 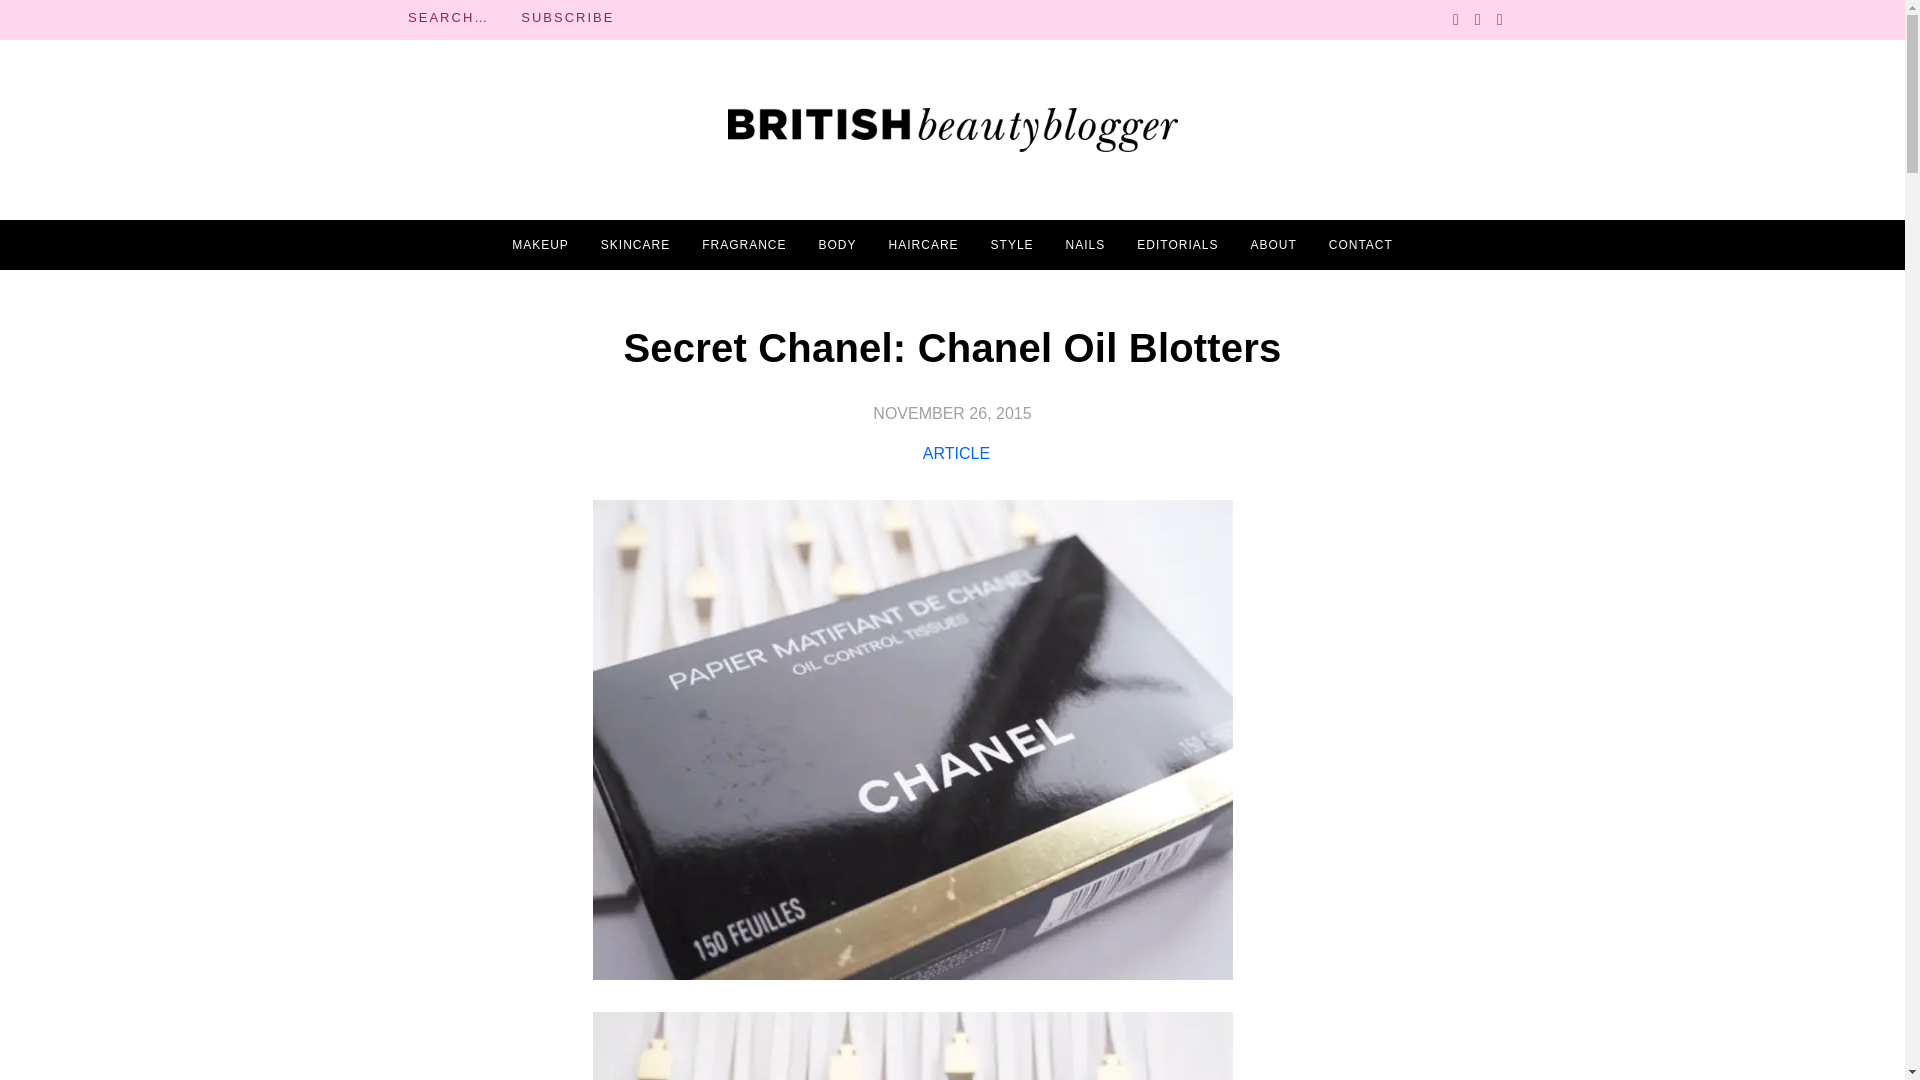 I want to click on SKINCARE, so click(x=635, y=245).